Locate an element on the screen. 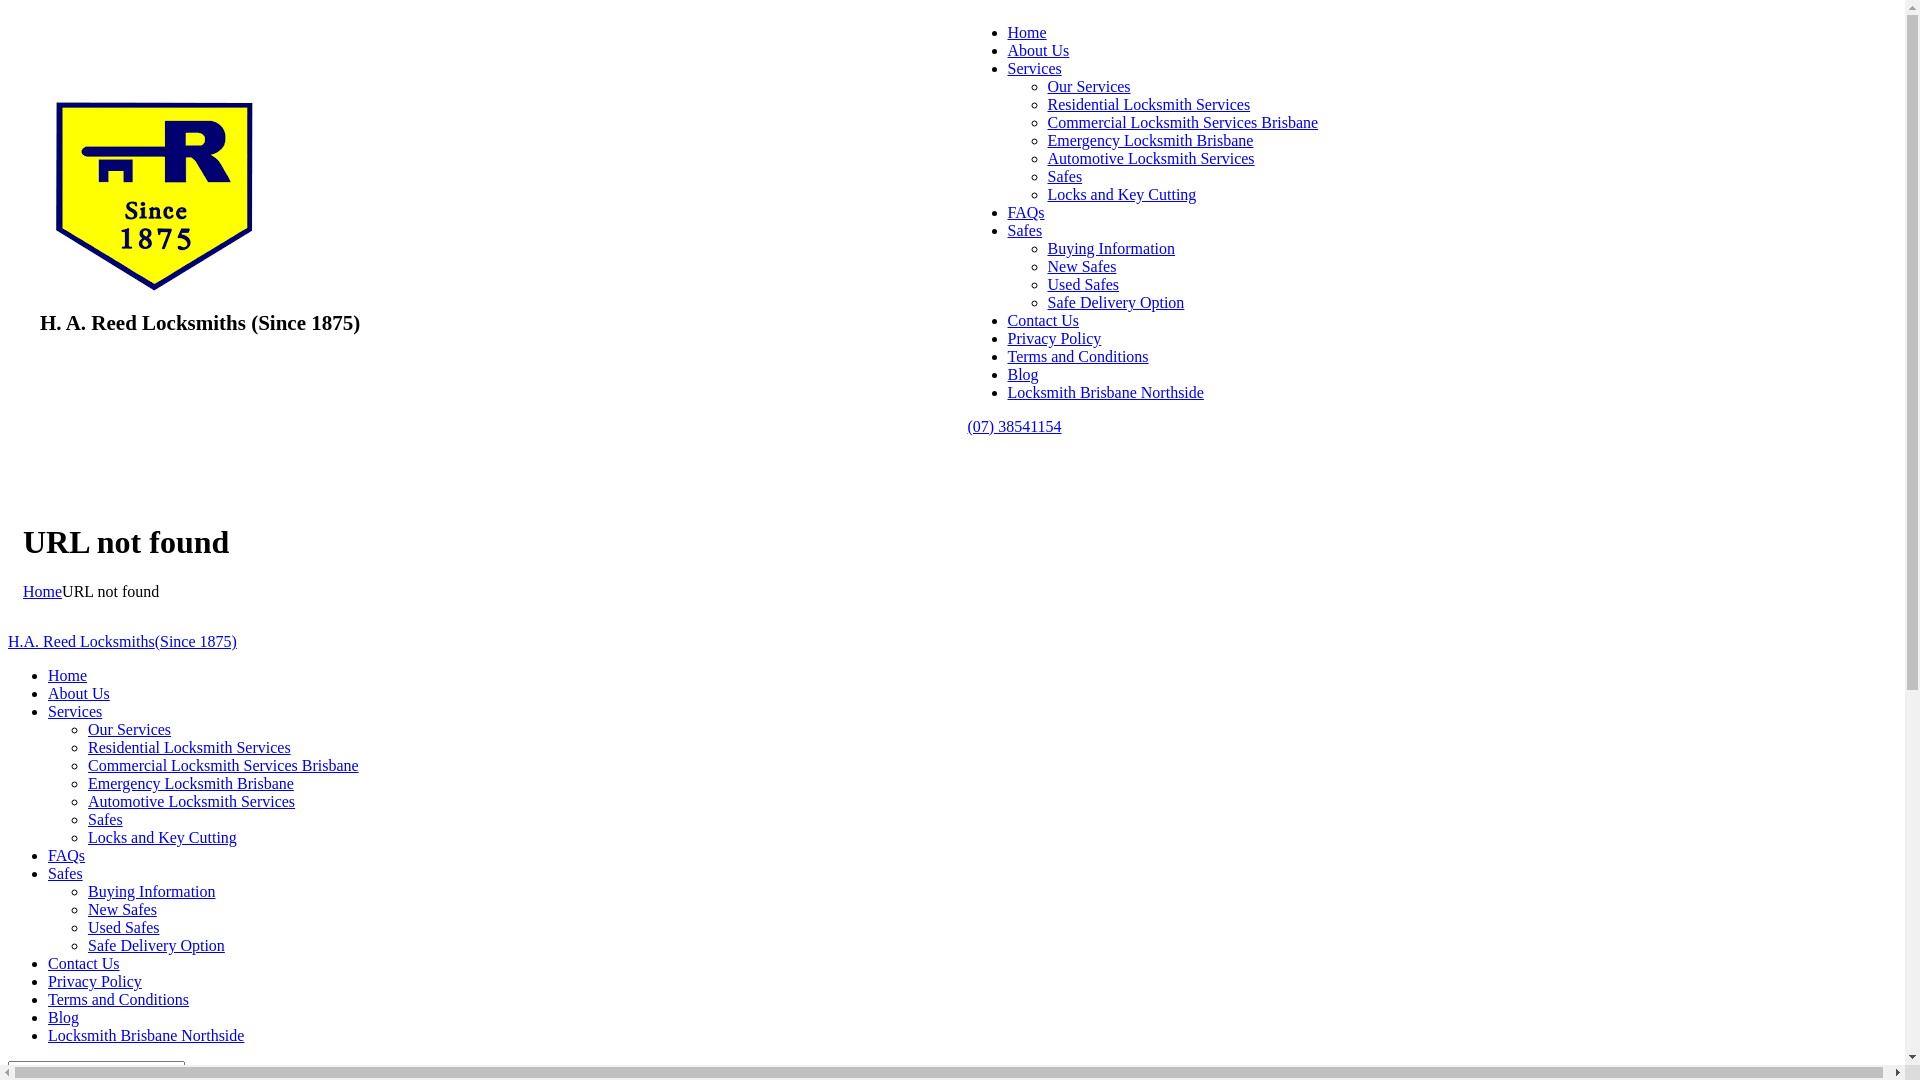 This screenshot has width=1920, height=1080. About Us is located at coordinates (1039, 50).